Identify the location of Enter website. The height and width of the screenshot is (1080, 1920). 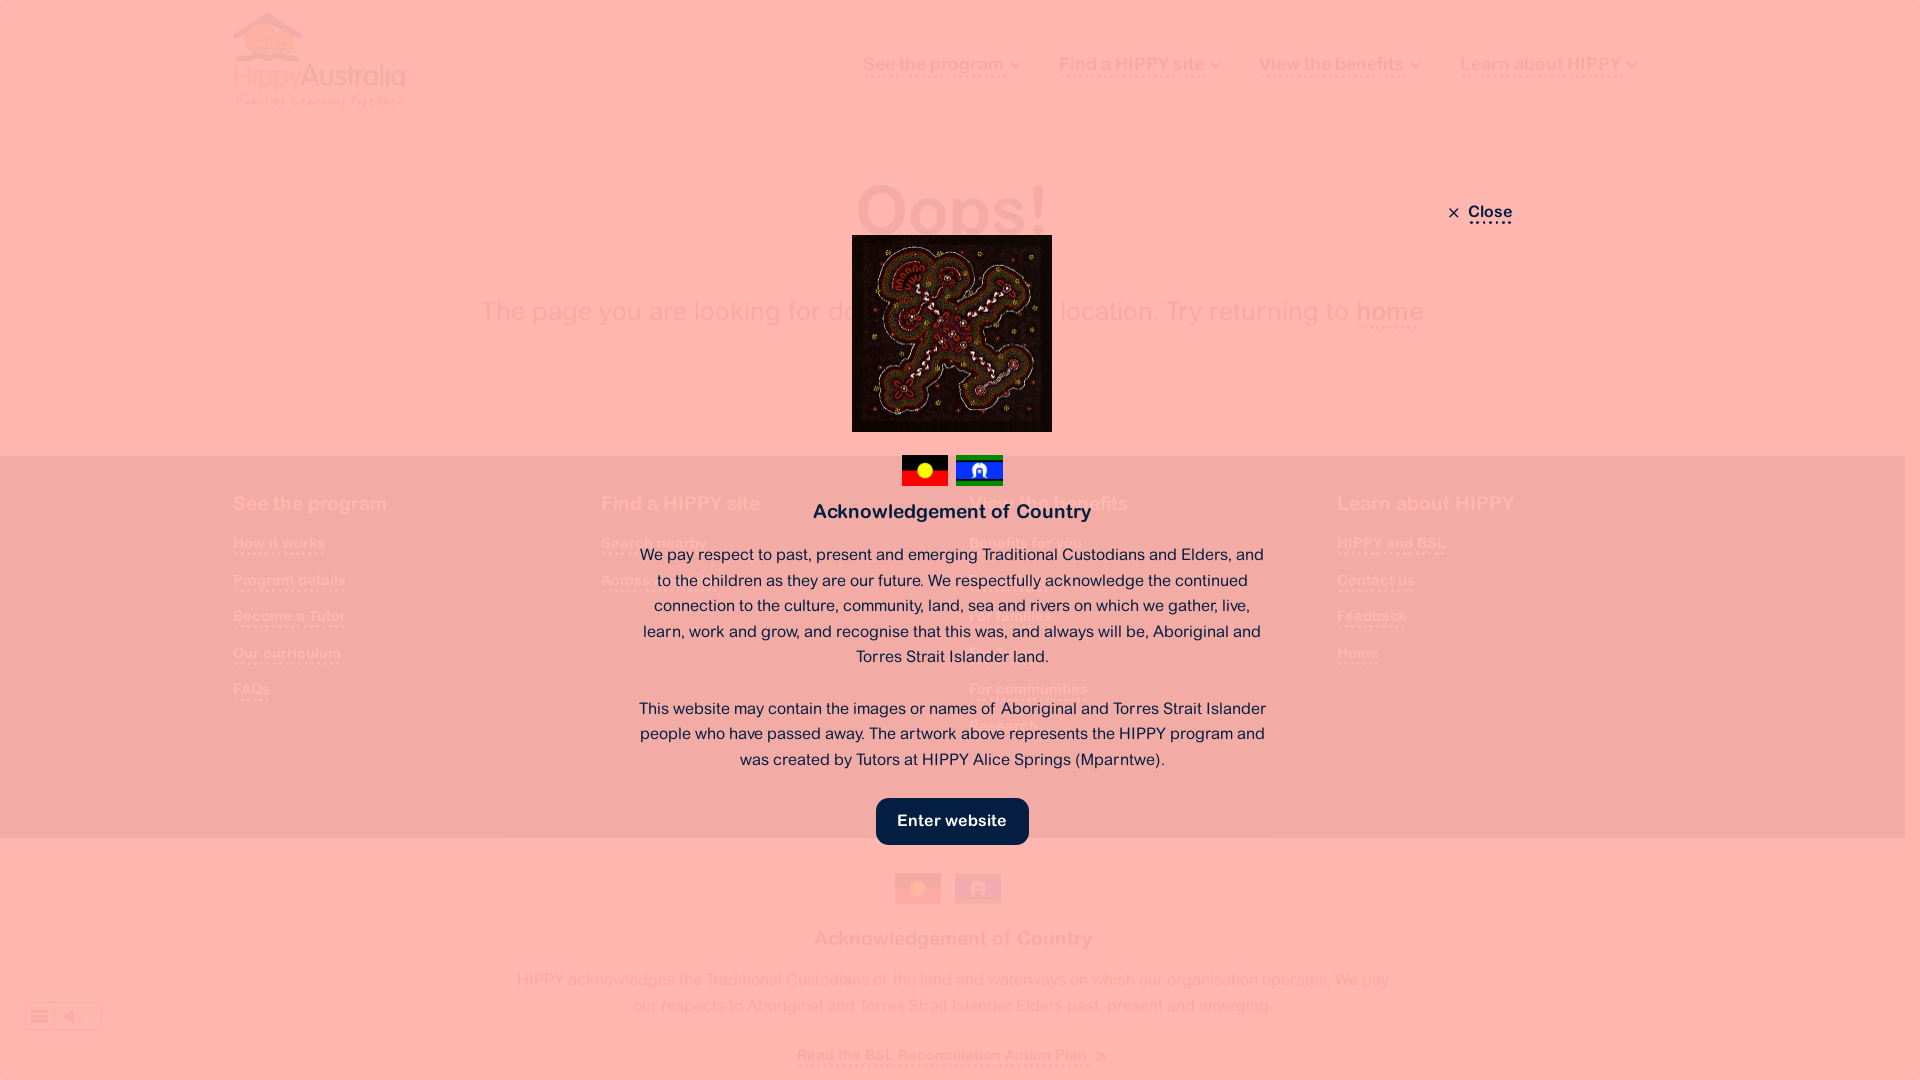
(952, 822).